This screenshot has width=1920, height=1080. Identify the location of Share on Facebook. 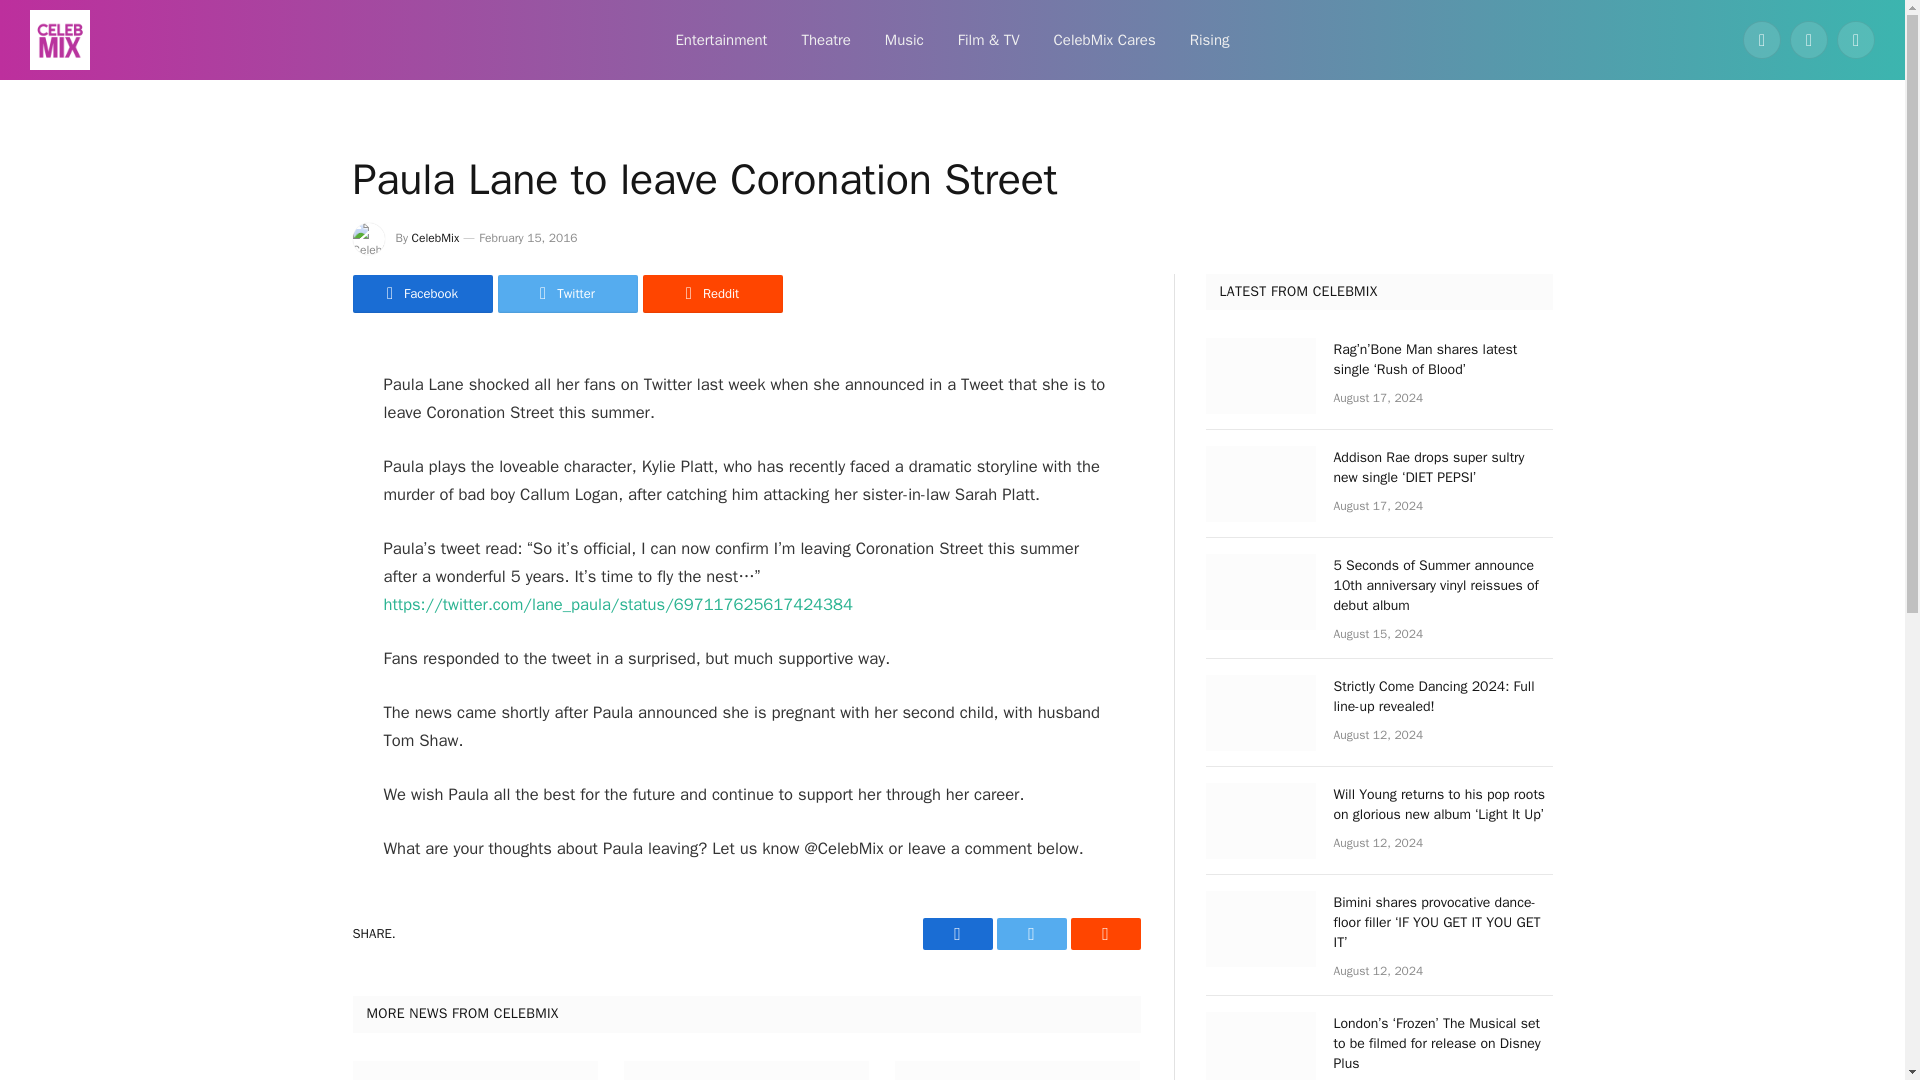
(421, 294).